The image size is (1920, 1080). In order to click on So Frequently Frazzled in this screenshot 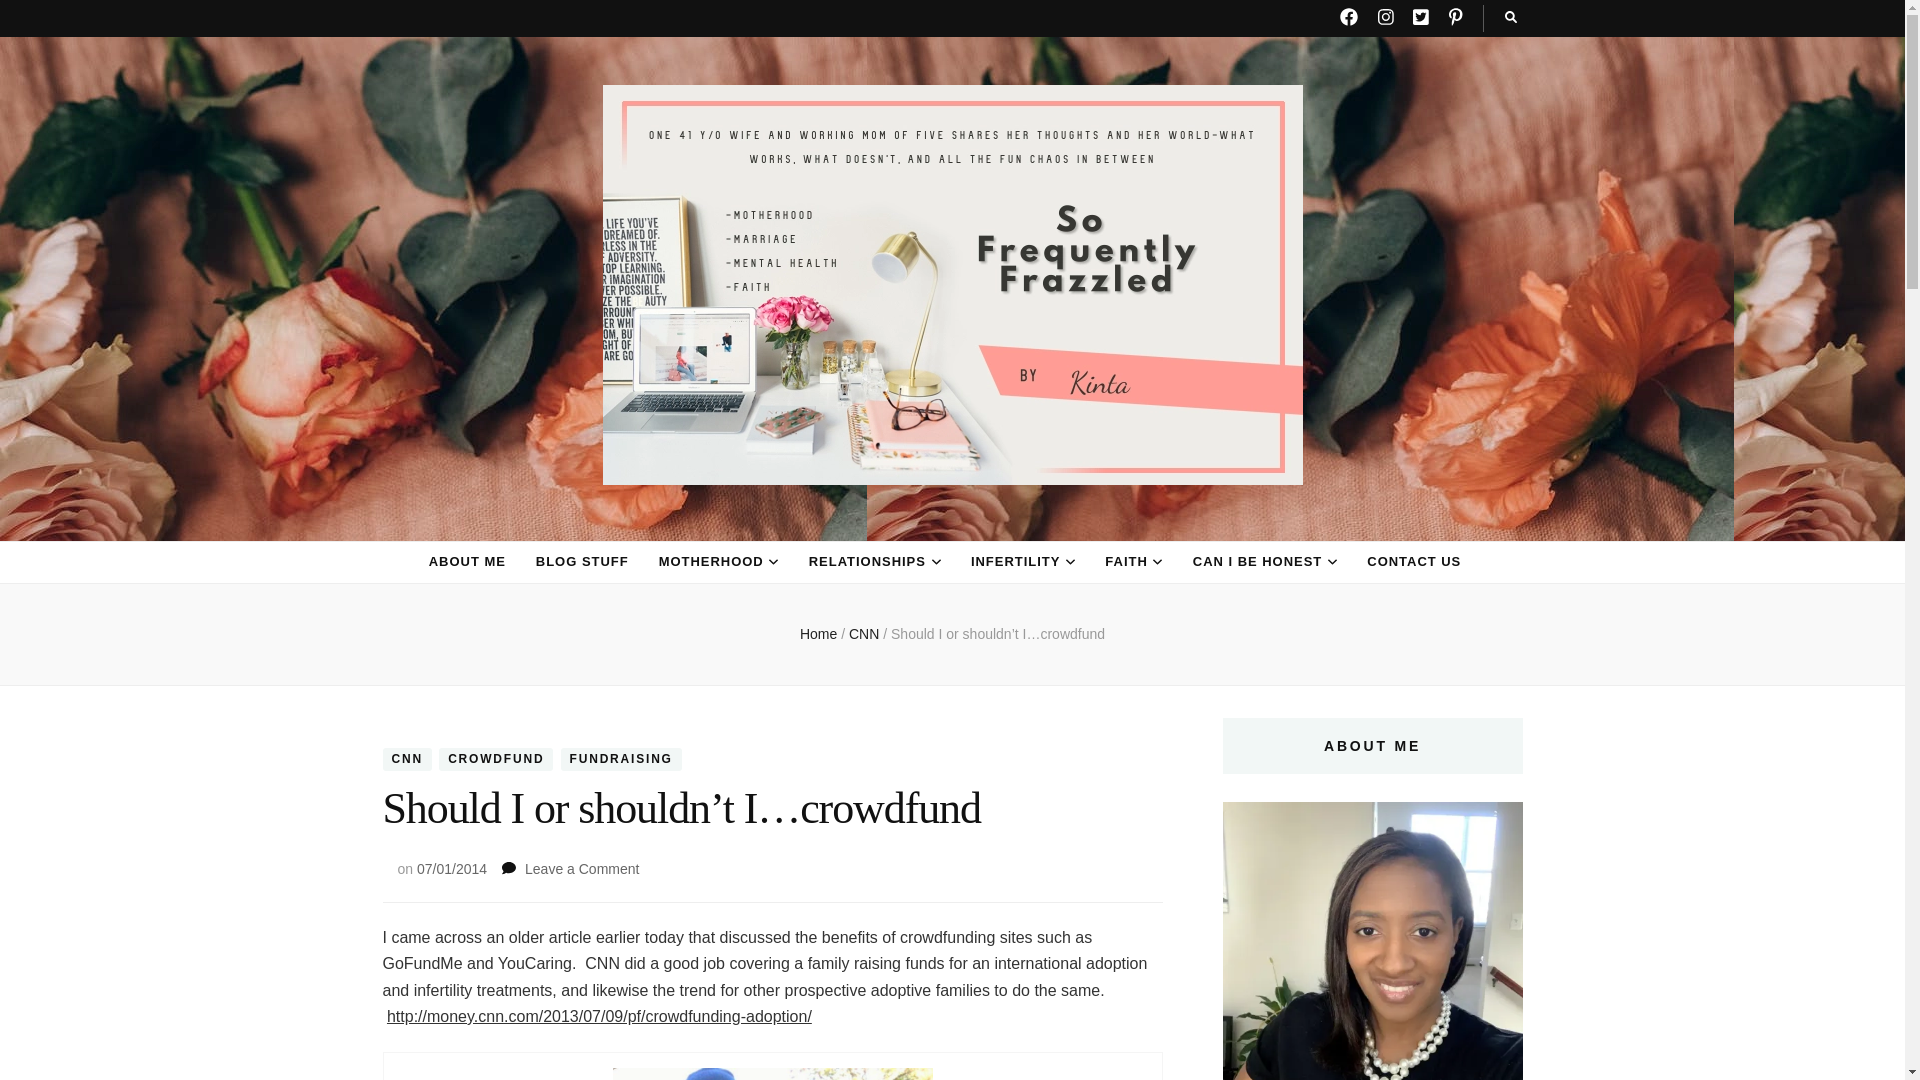, I will do `click(672, 524)`.